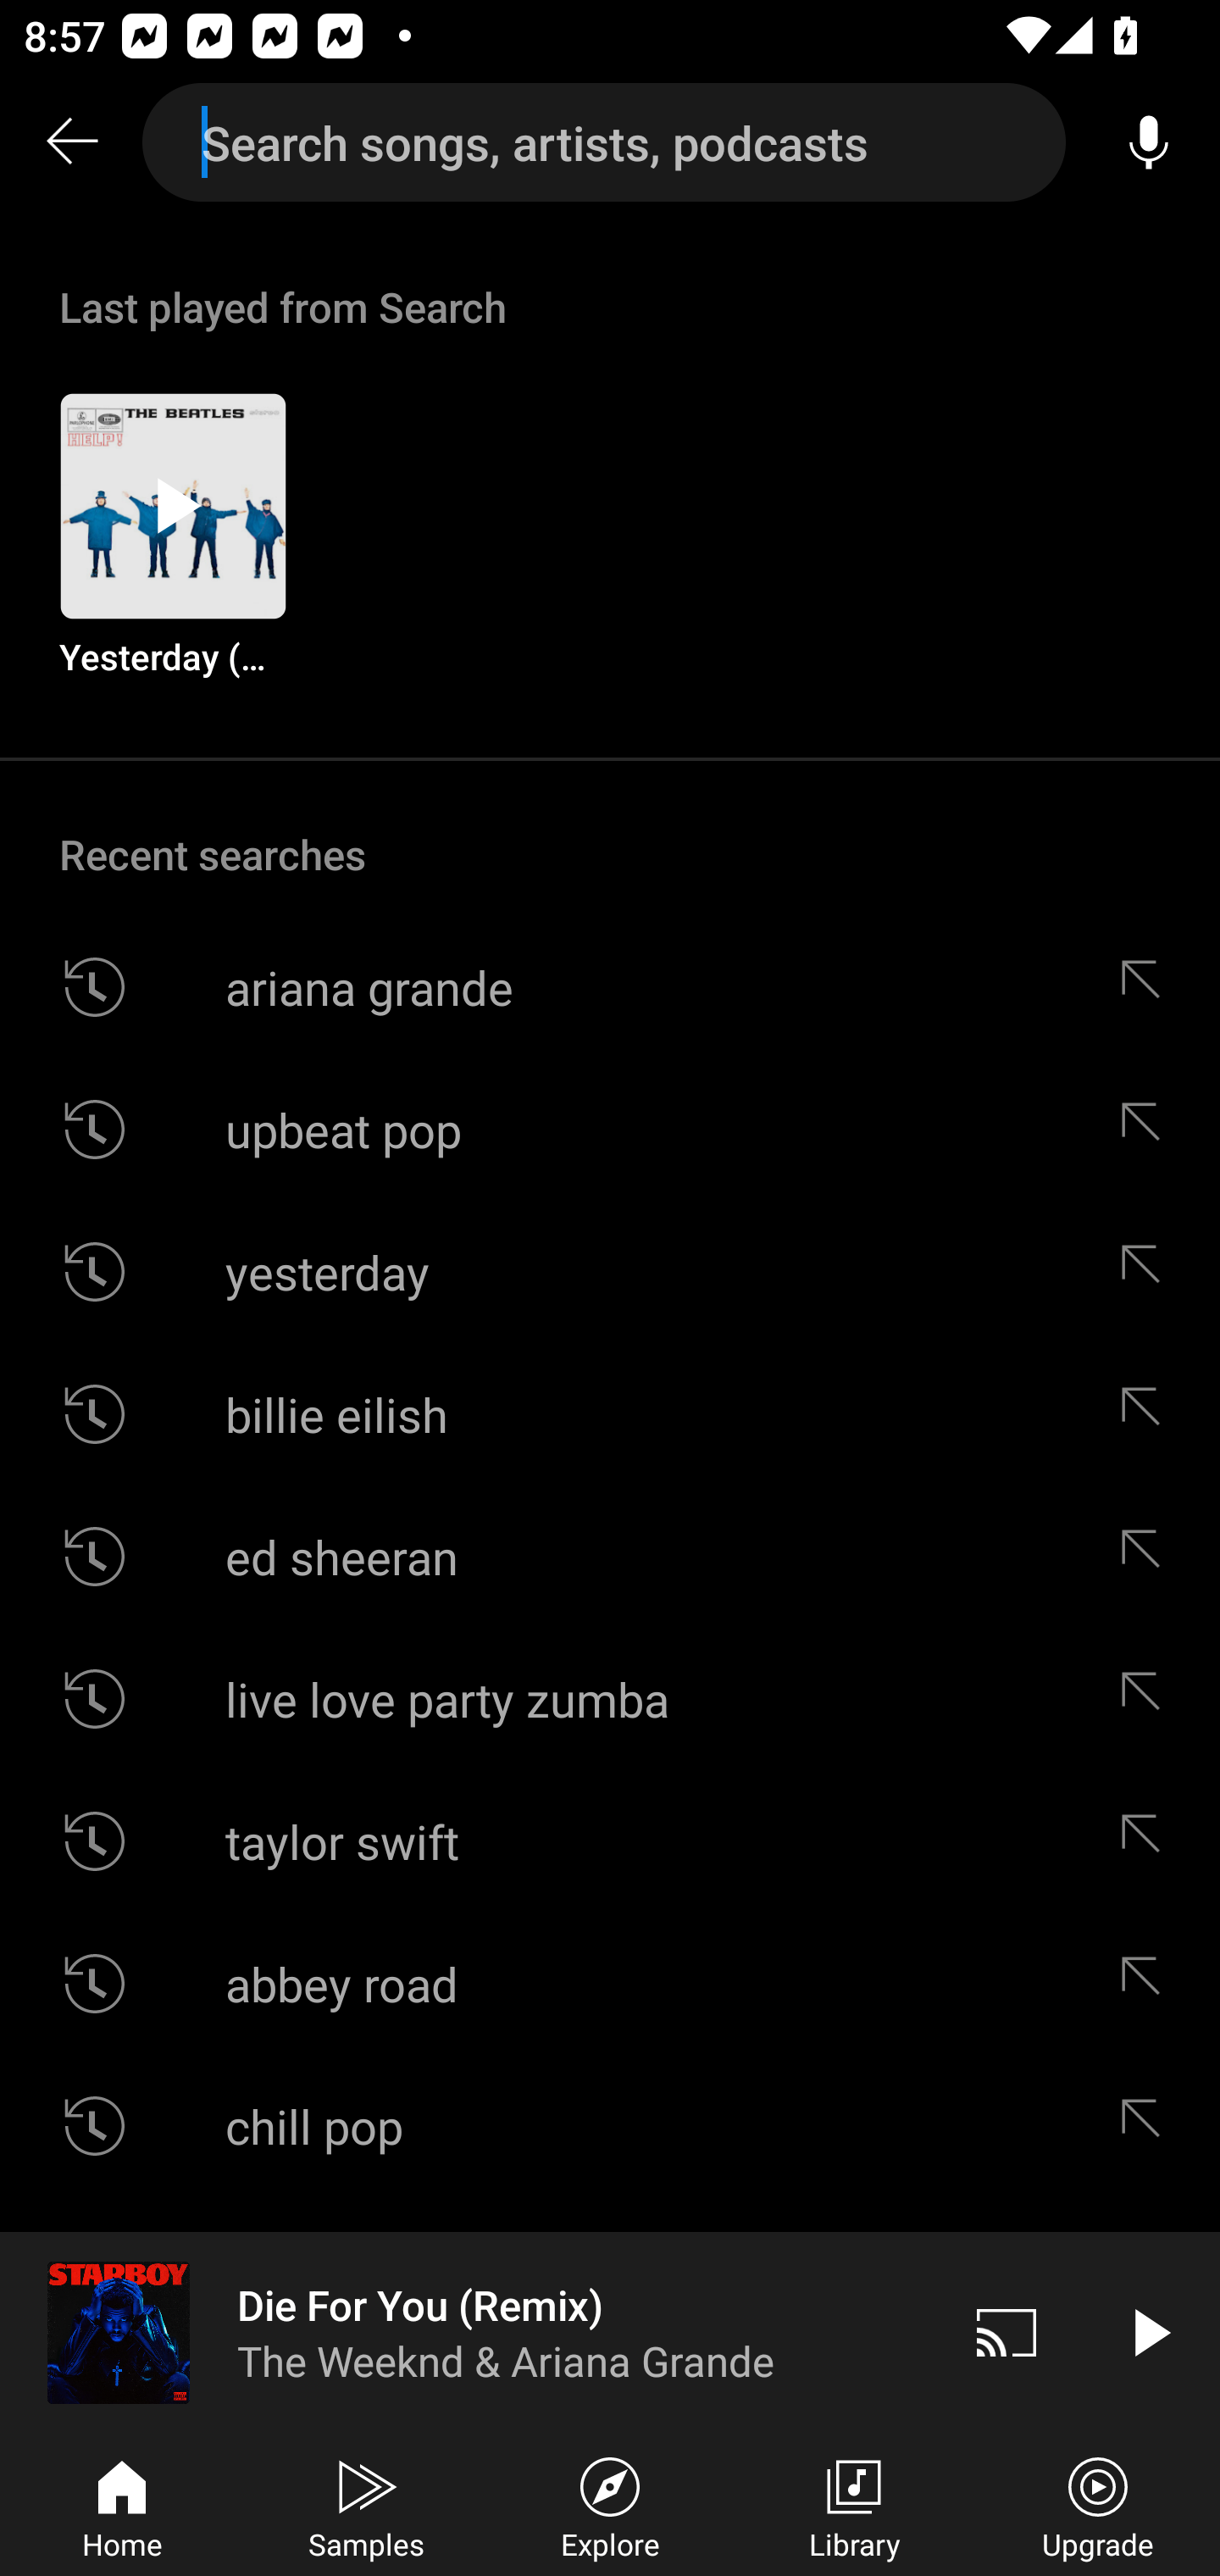 Image resolution: width=1220 pixels, height=2576 pixels. Describe the element at coordinates (122, 2505) in the screenshot. I see `Home` at that location.